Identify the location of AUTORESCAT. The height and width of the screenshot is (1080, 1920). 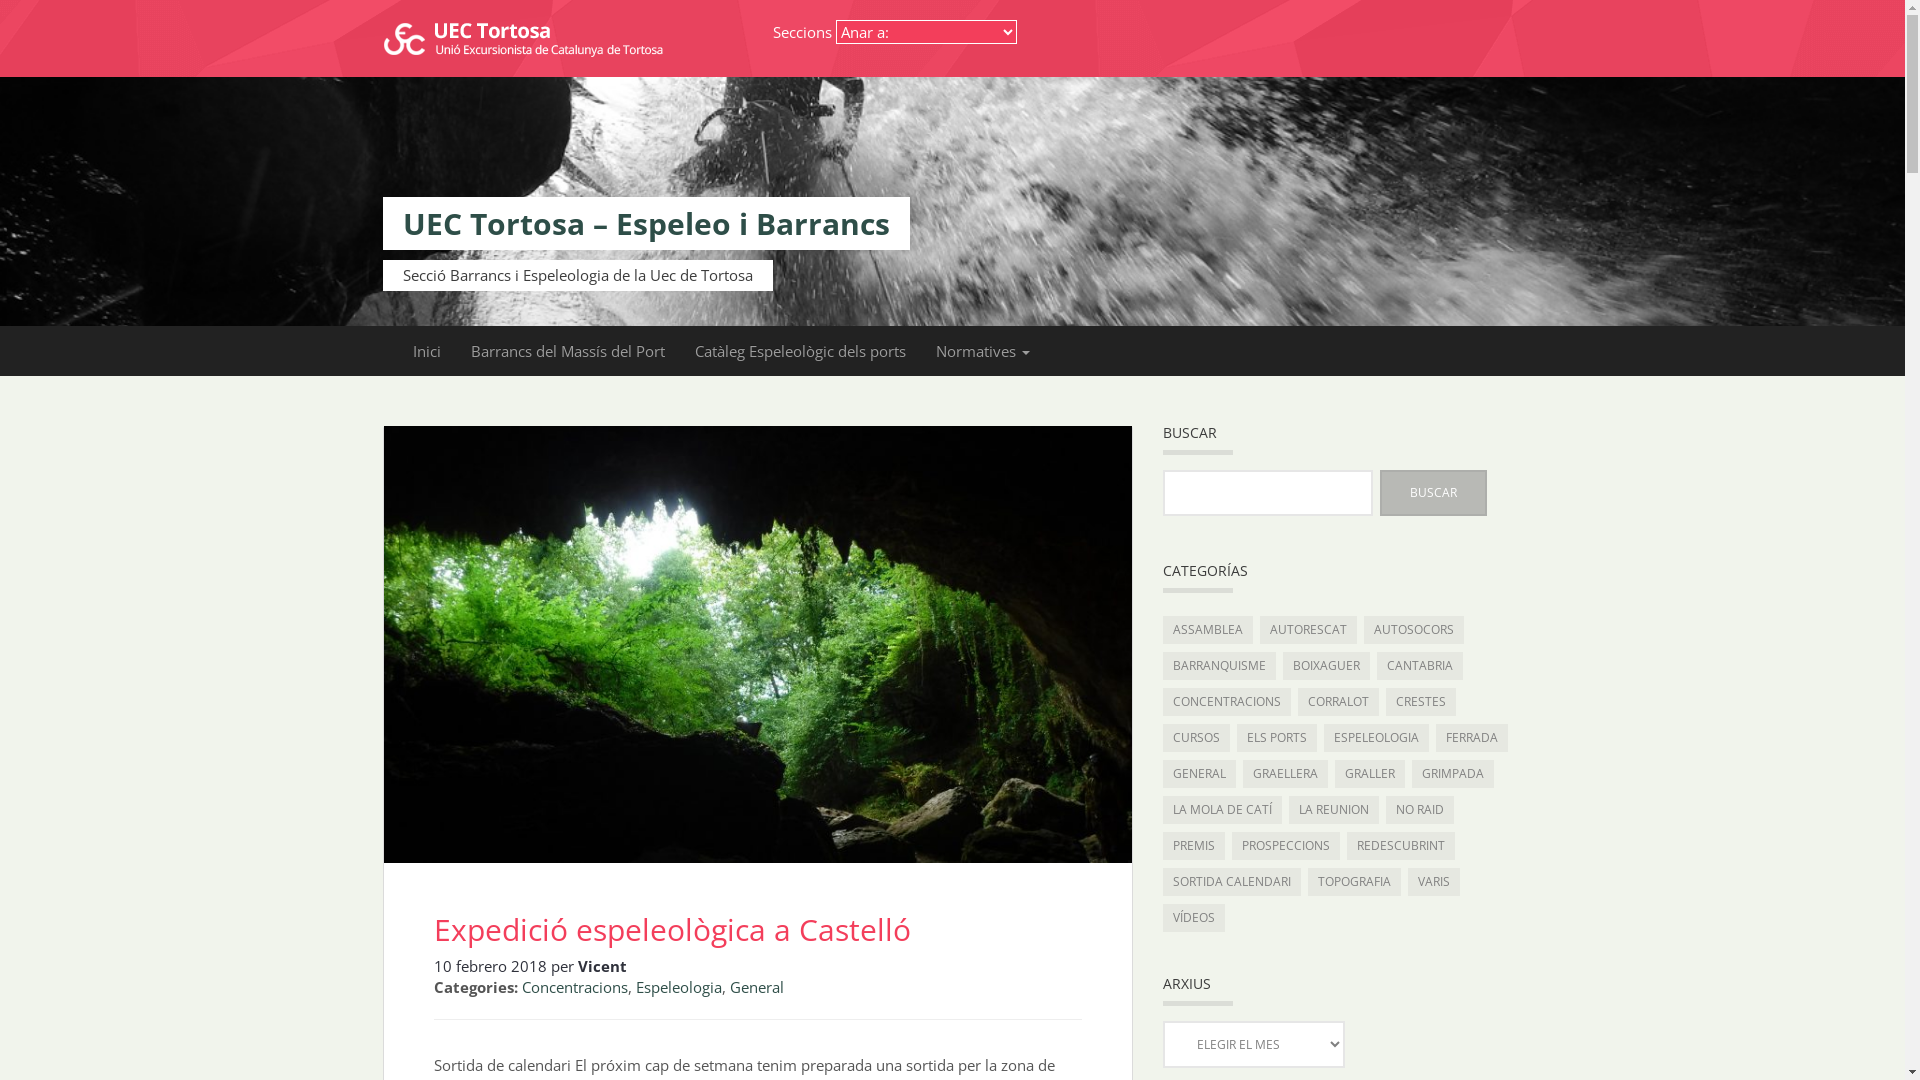
(1308, 630).